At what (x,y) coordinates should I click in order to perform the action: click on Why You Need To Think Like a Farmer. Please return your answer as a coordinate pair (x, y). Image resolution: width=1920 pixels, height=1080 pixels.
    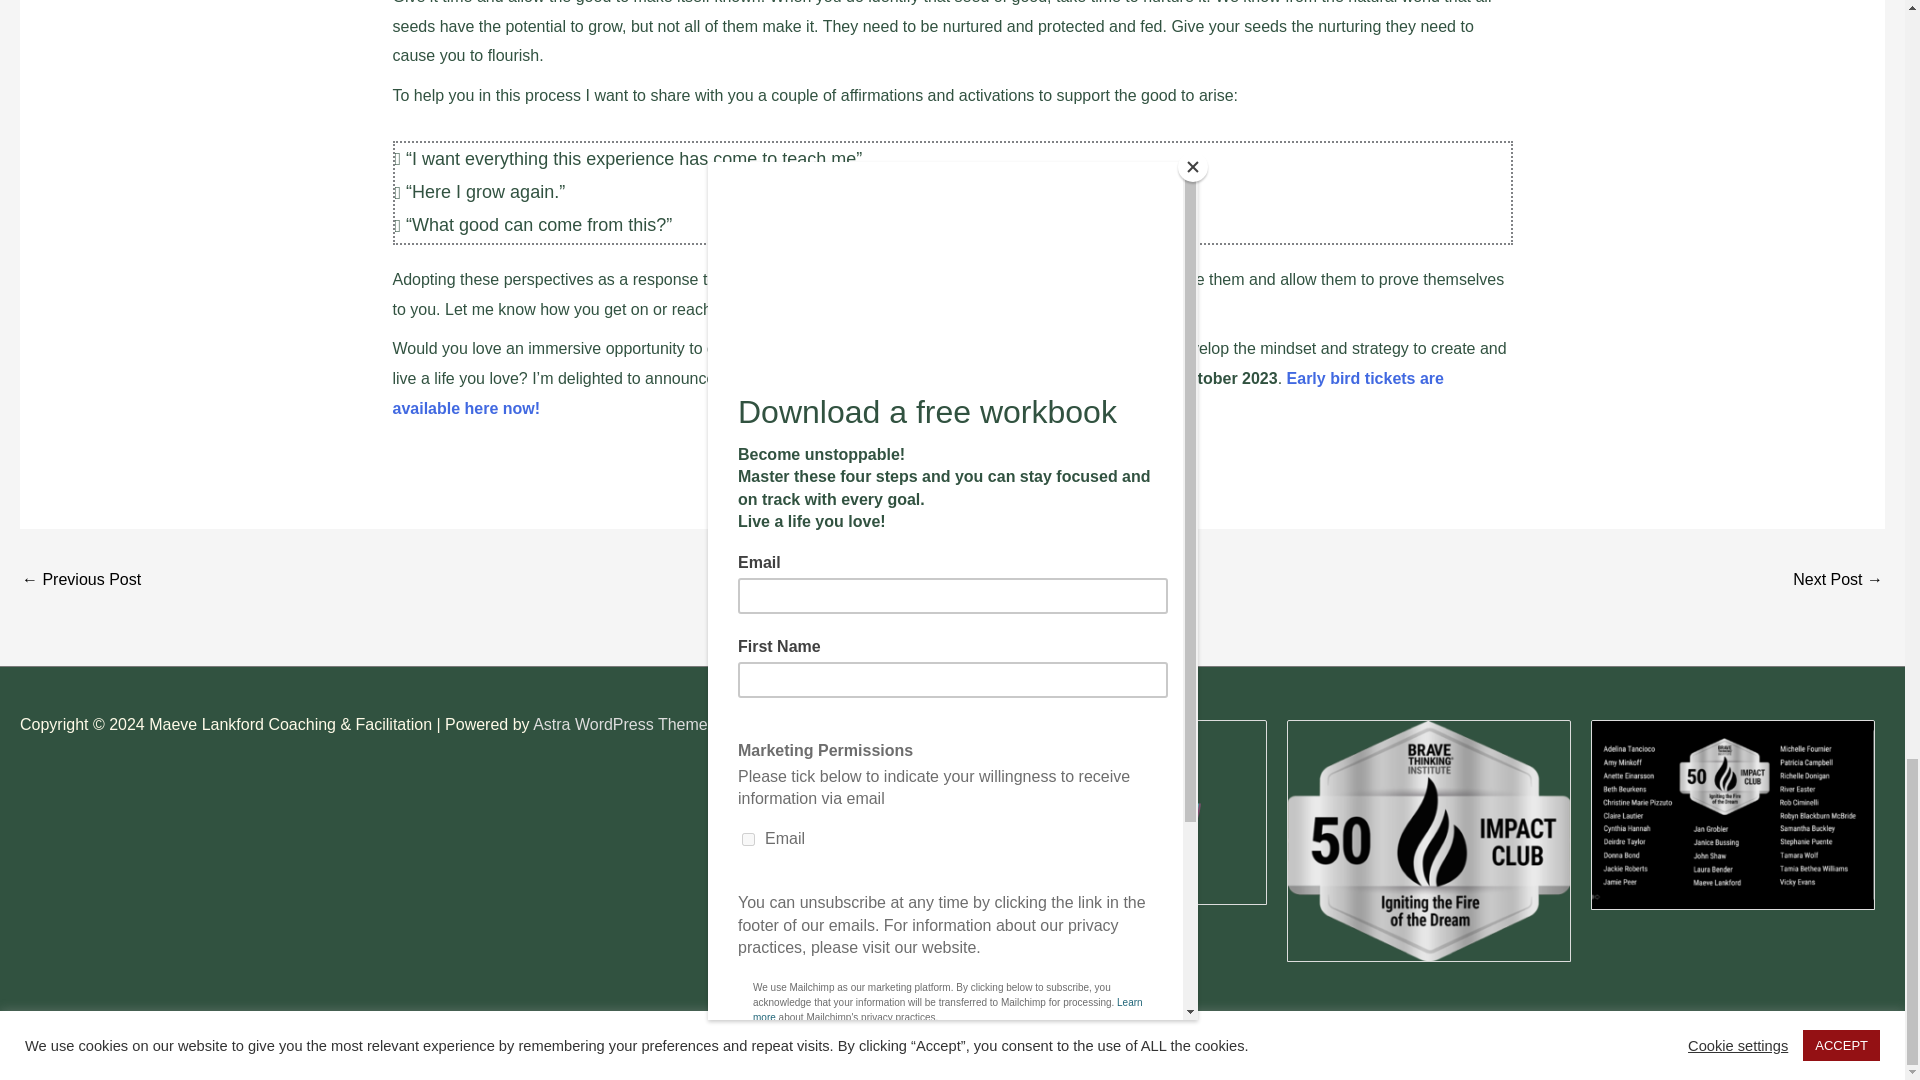
    Looking at the image, I should click on (1838, 581).